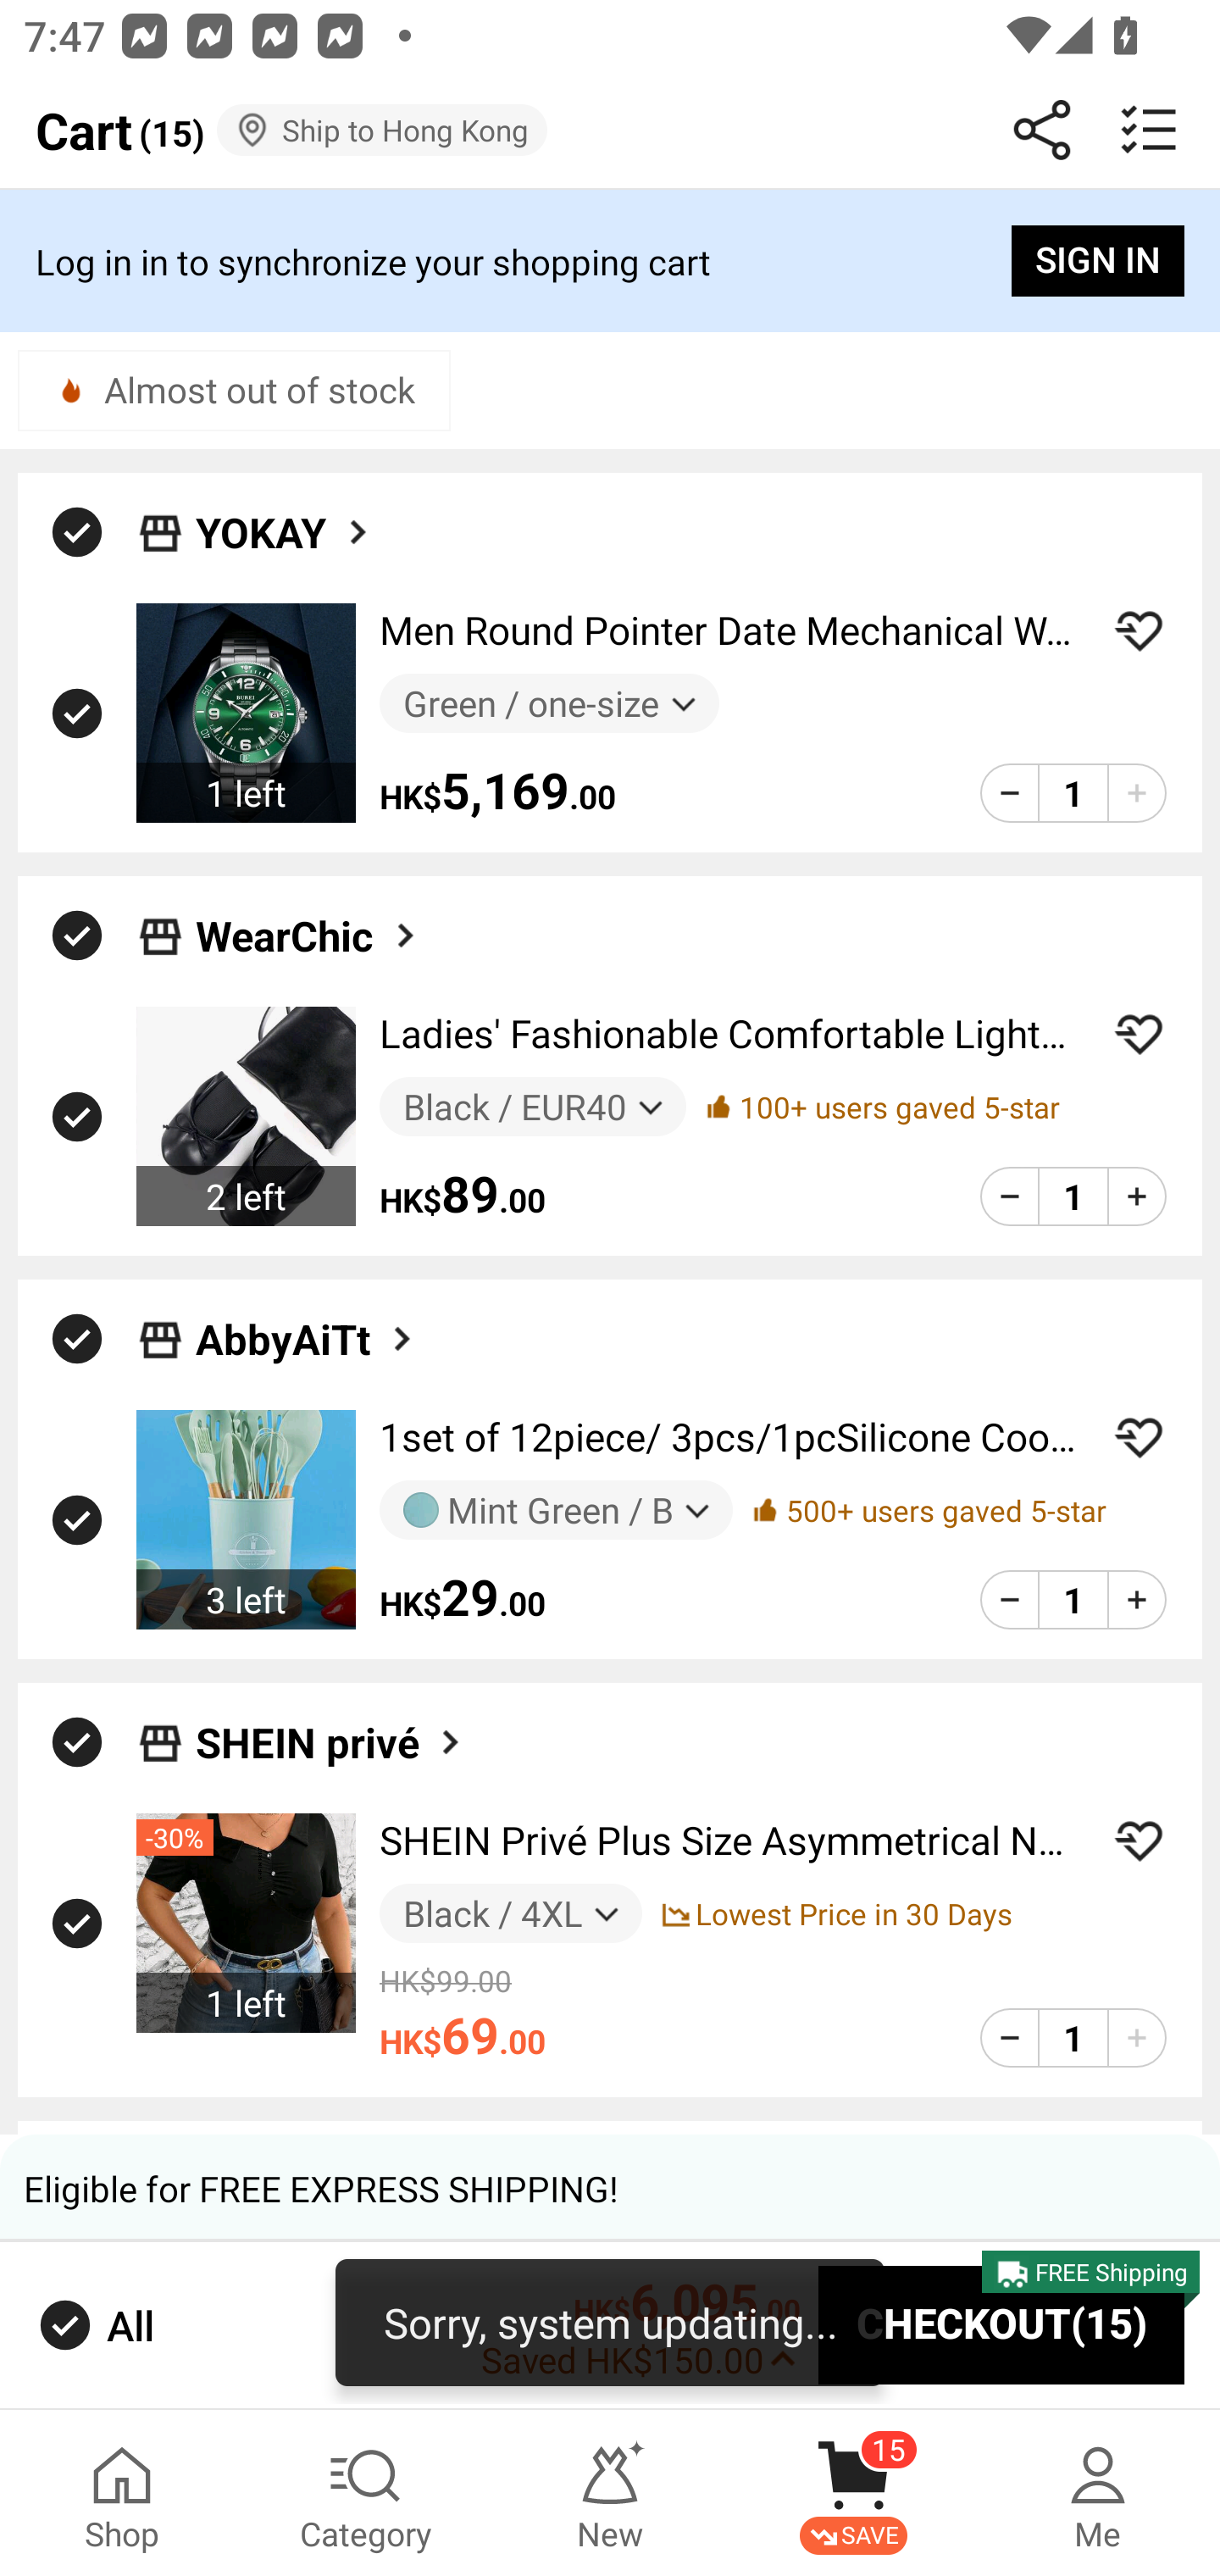  What do you see at coordinates (1009, 2039) in the screenshot?
I see `product quantity minus 1` at bounding box center [1009, 2039].